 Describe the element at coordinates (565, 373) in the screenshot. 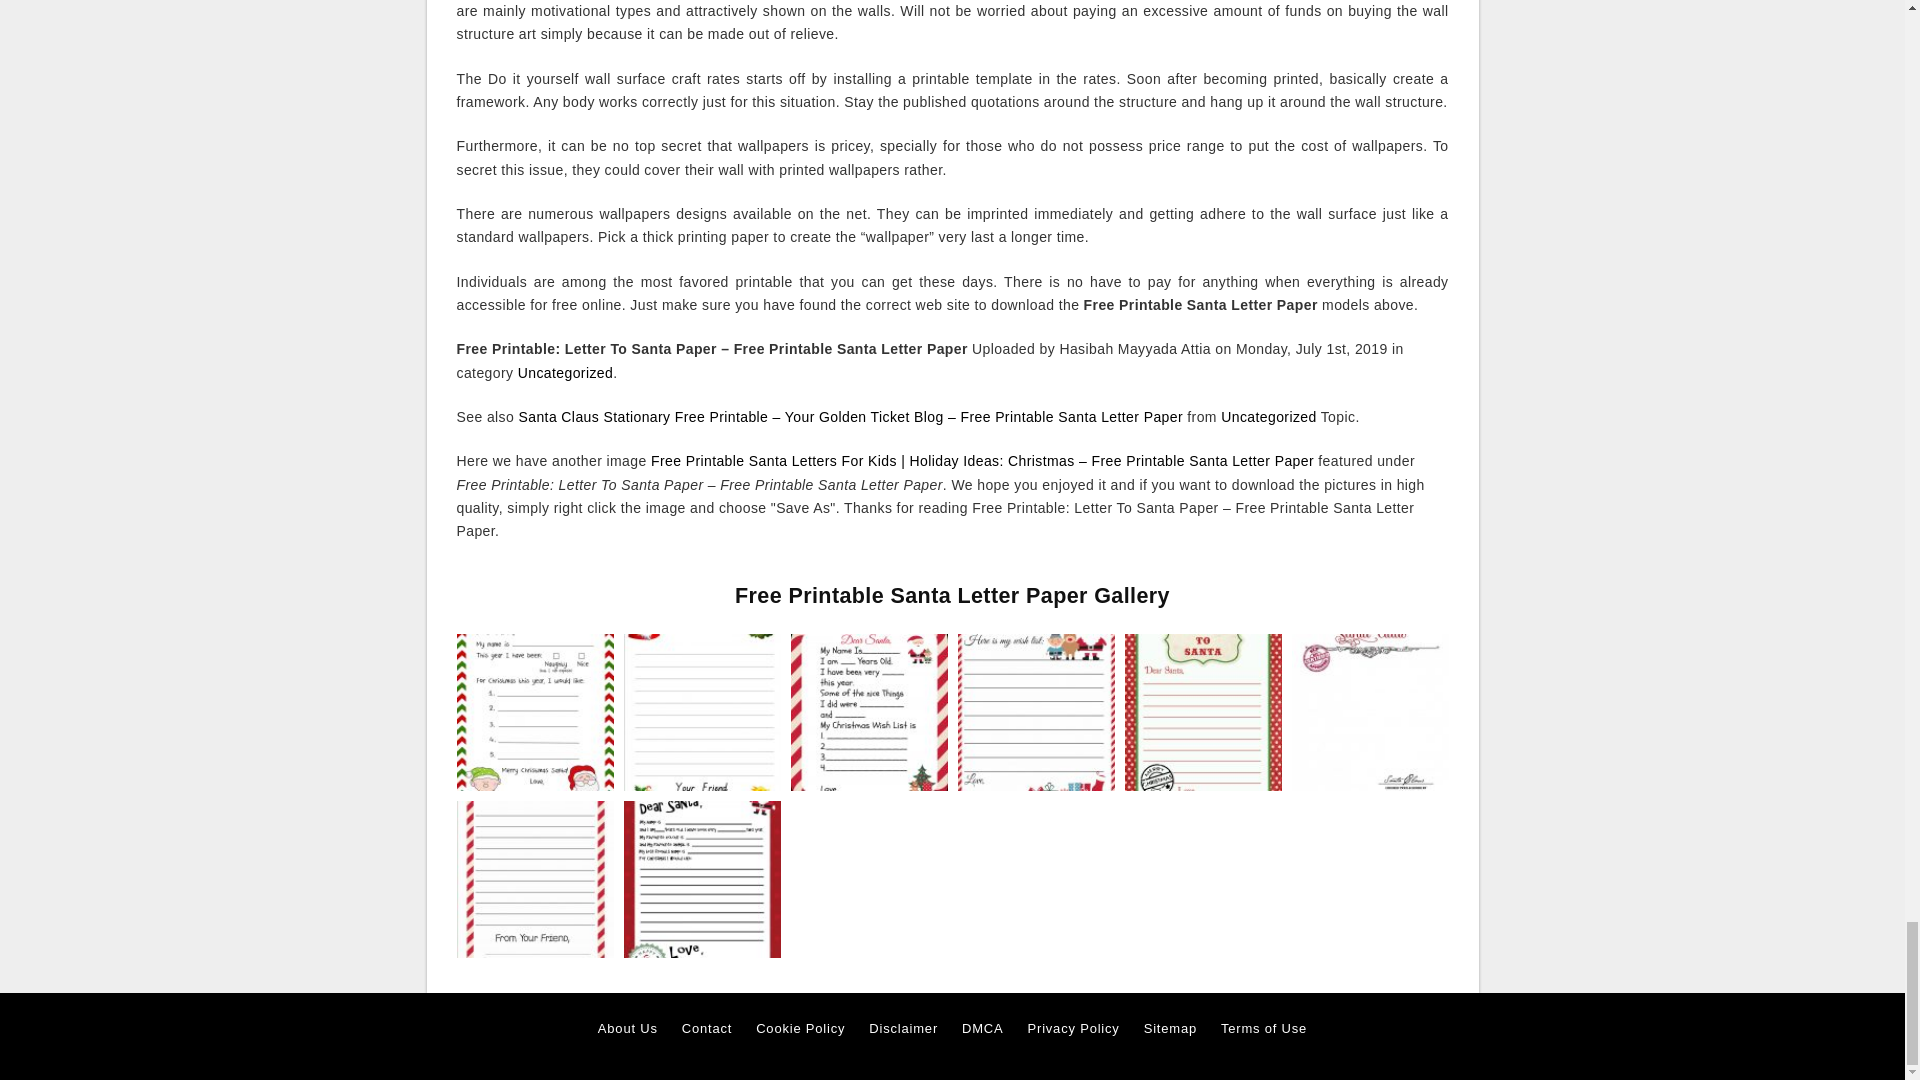

I see `Uncategorized` at that location.